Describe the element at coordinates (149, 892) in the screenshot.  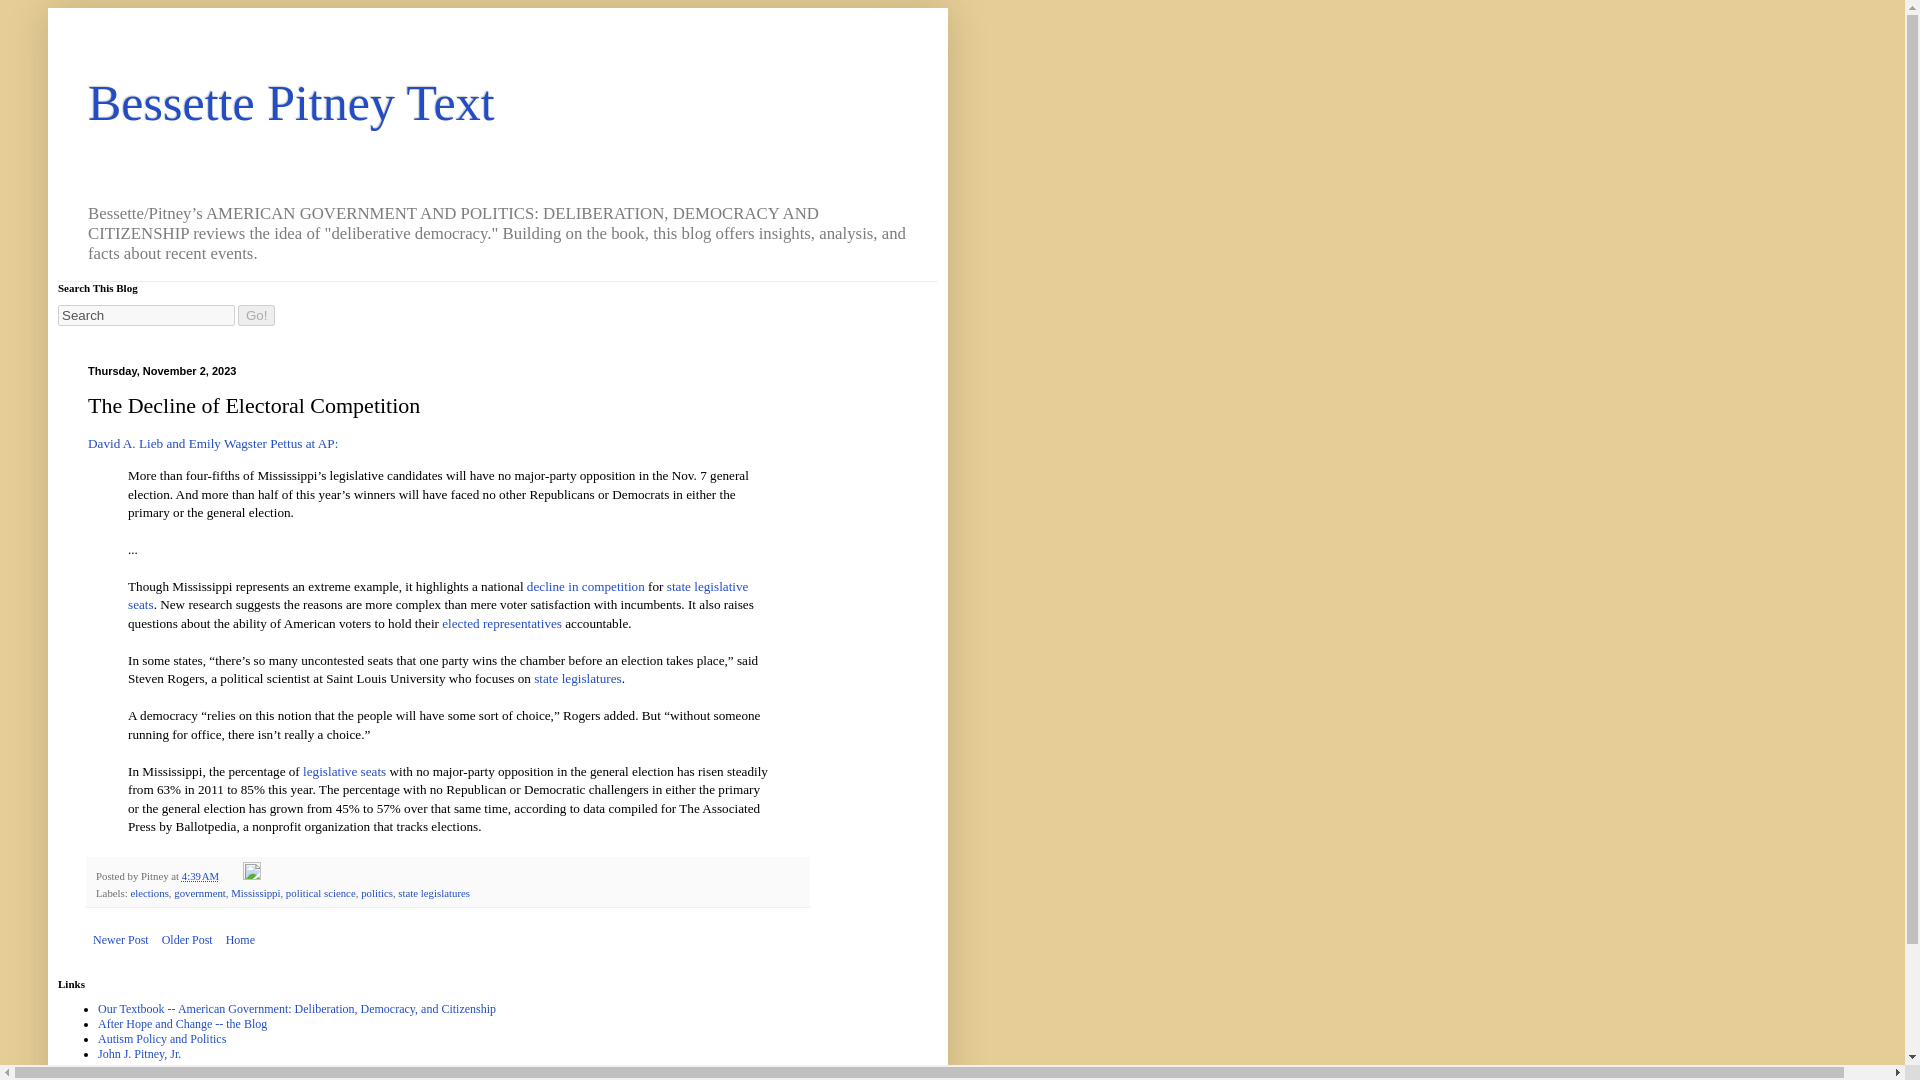
I see `elections` at that location.